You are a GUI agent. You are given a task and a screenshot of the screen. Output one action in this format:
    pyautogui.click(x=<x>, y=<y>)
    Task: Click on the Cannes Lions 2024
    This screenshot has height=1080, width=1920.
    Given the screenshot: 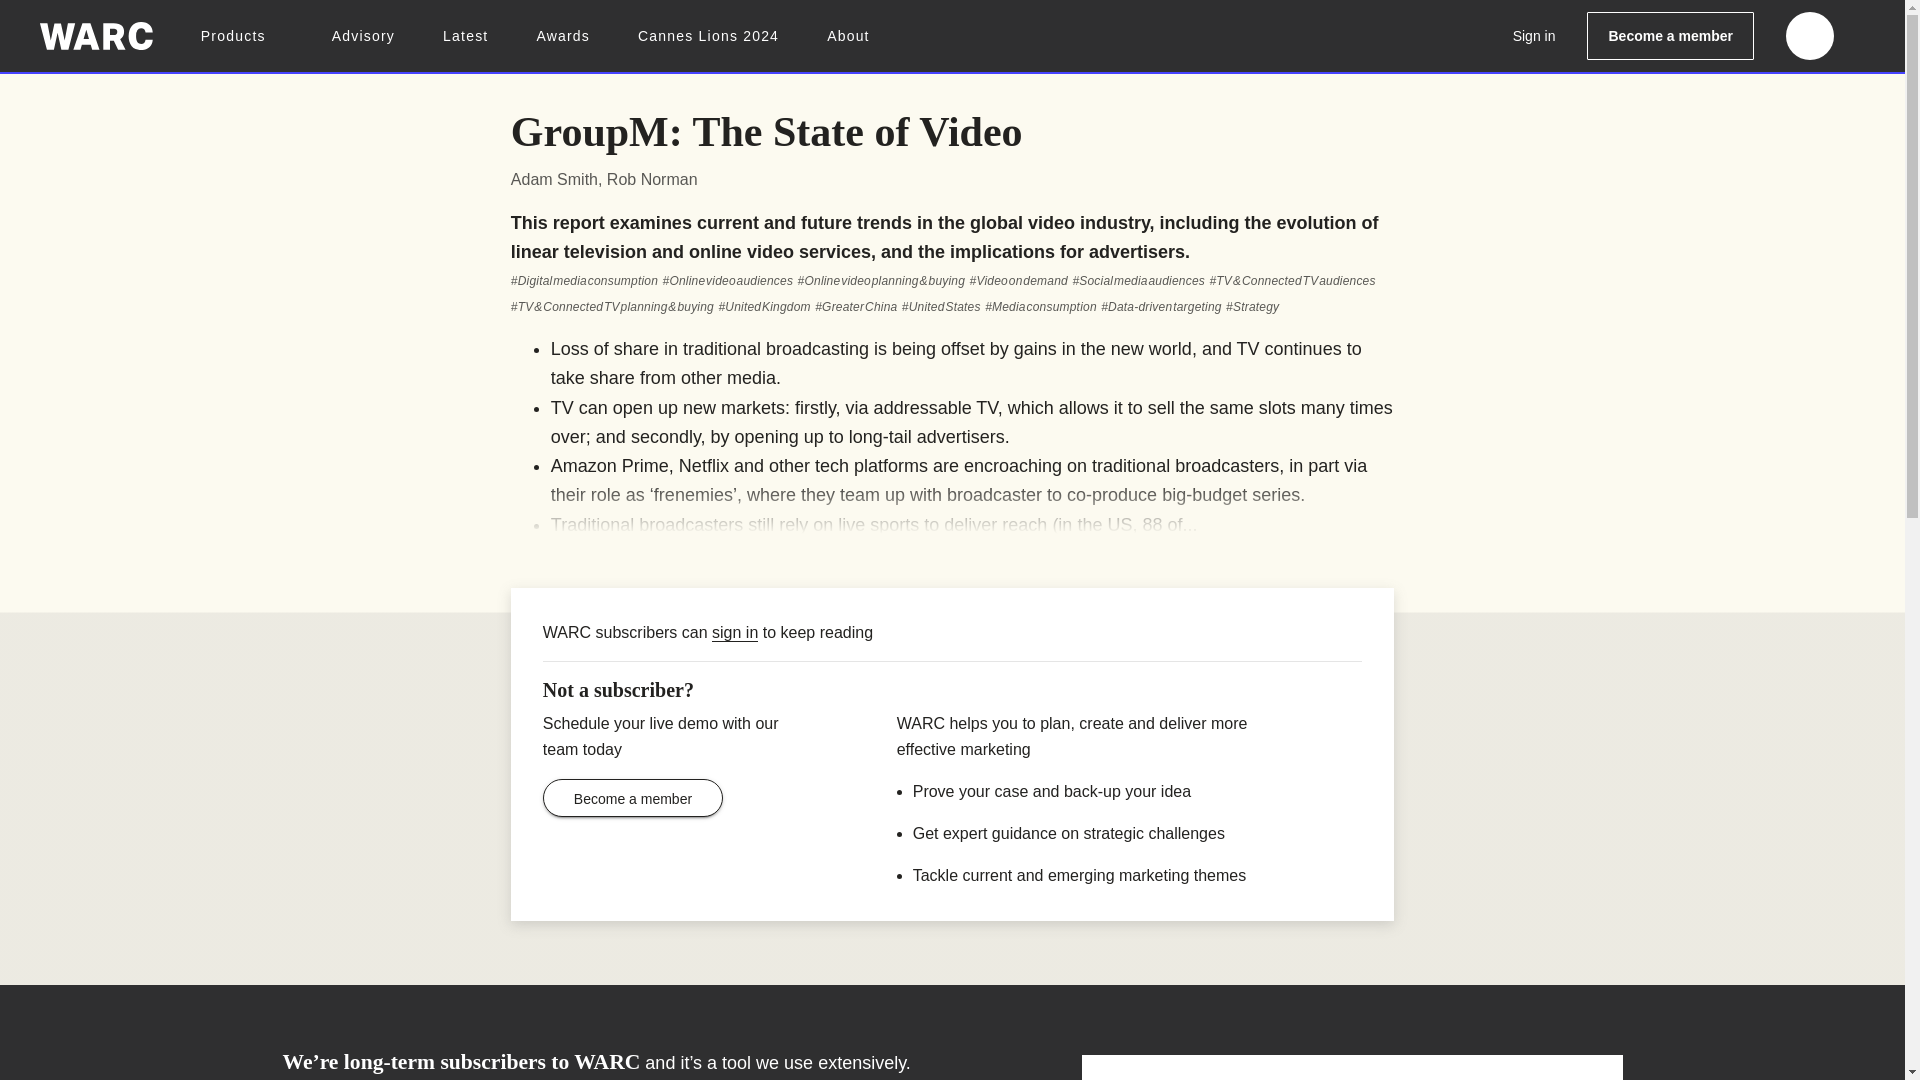 What is the action you would take?
    pyautogui.click(x=708, y=36)
    